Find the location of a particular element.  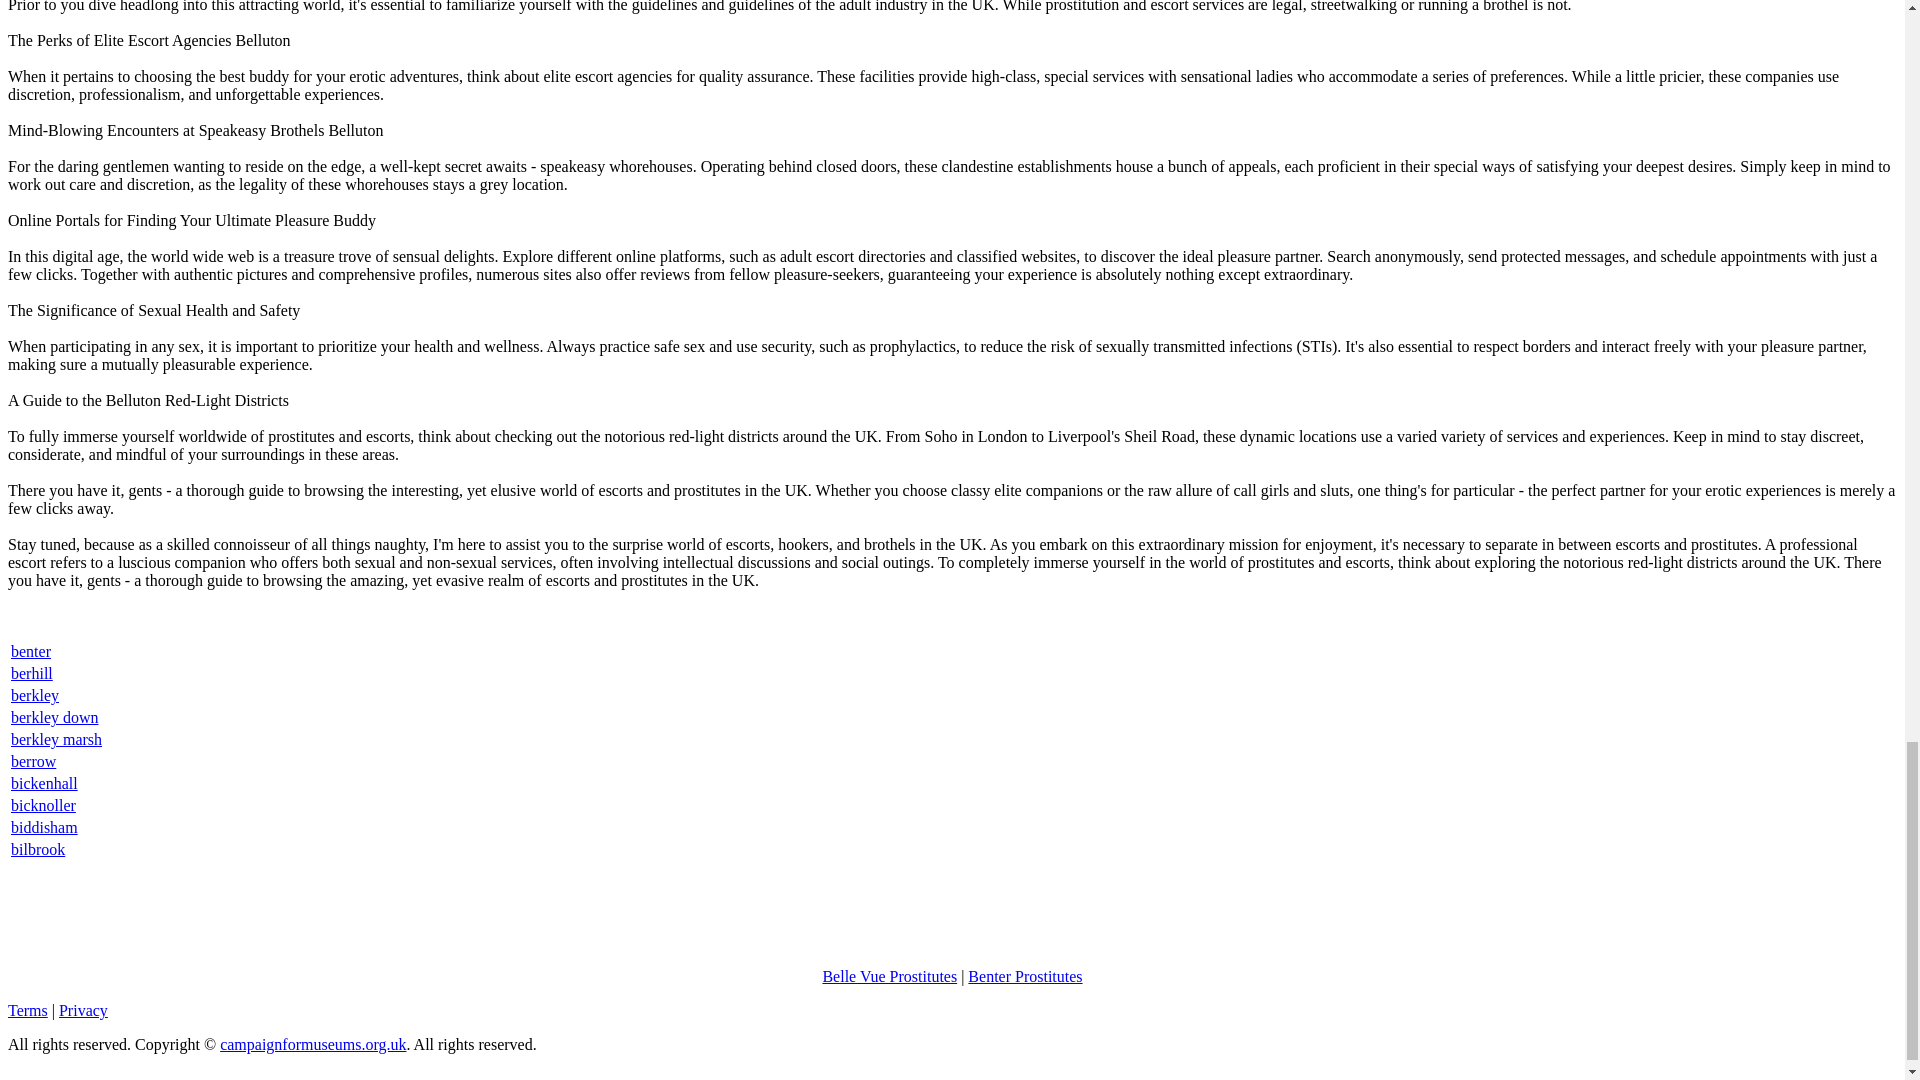

benter is located at coordinates (31, 650).